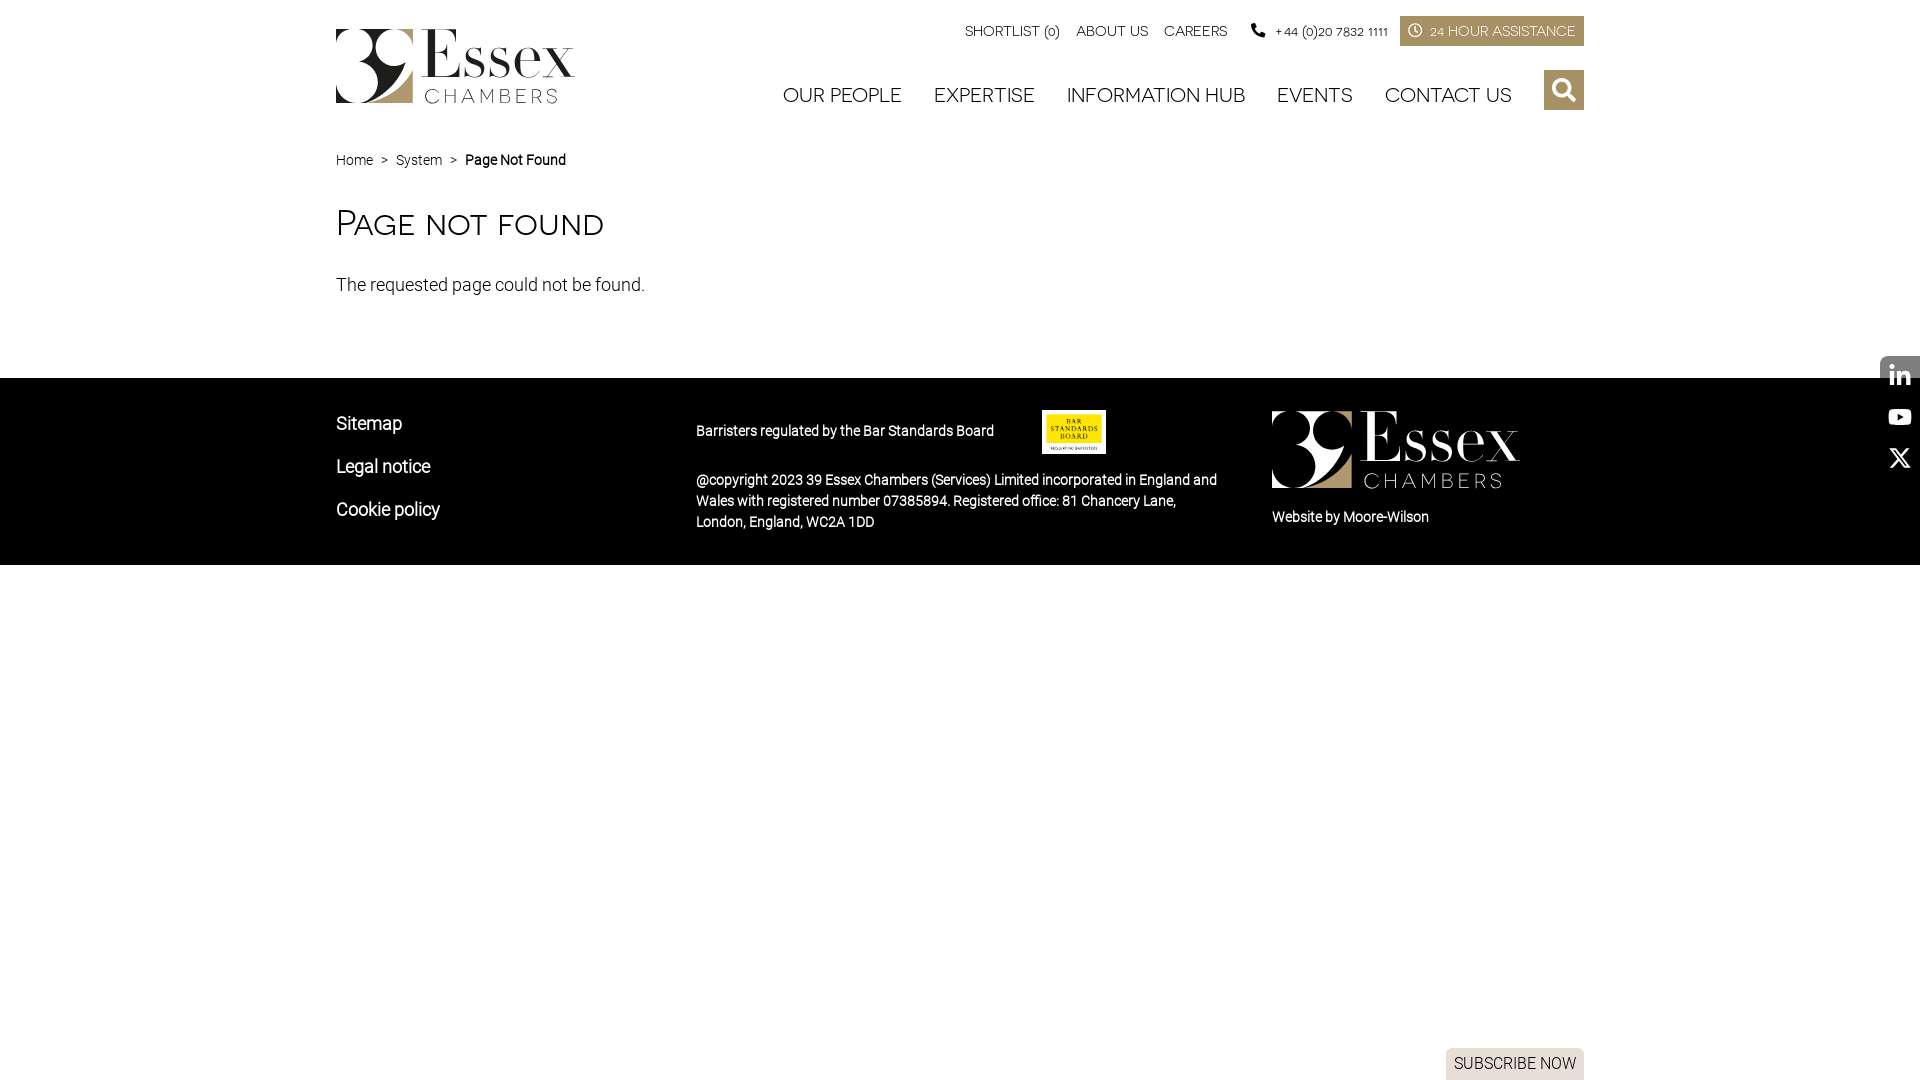 The image size is (1920, 1080). Describe the element at coordinates (984, 95) in the screenshot. I see `EXPERTISE` at that location.